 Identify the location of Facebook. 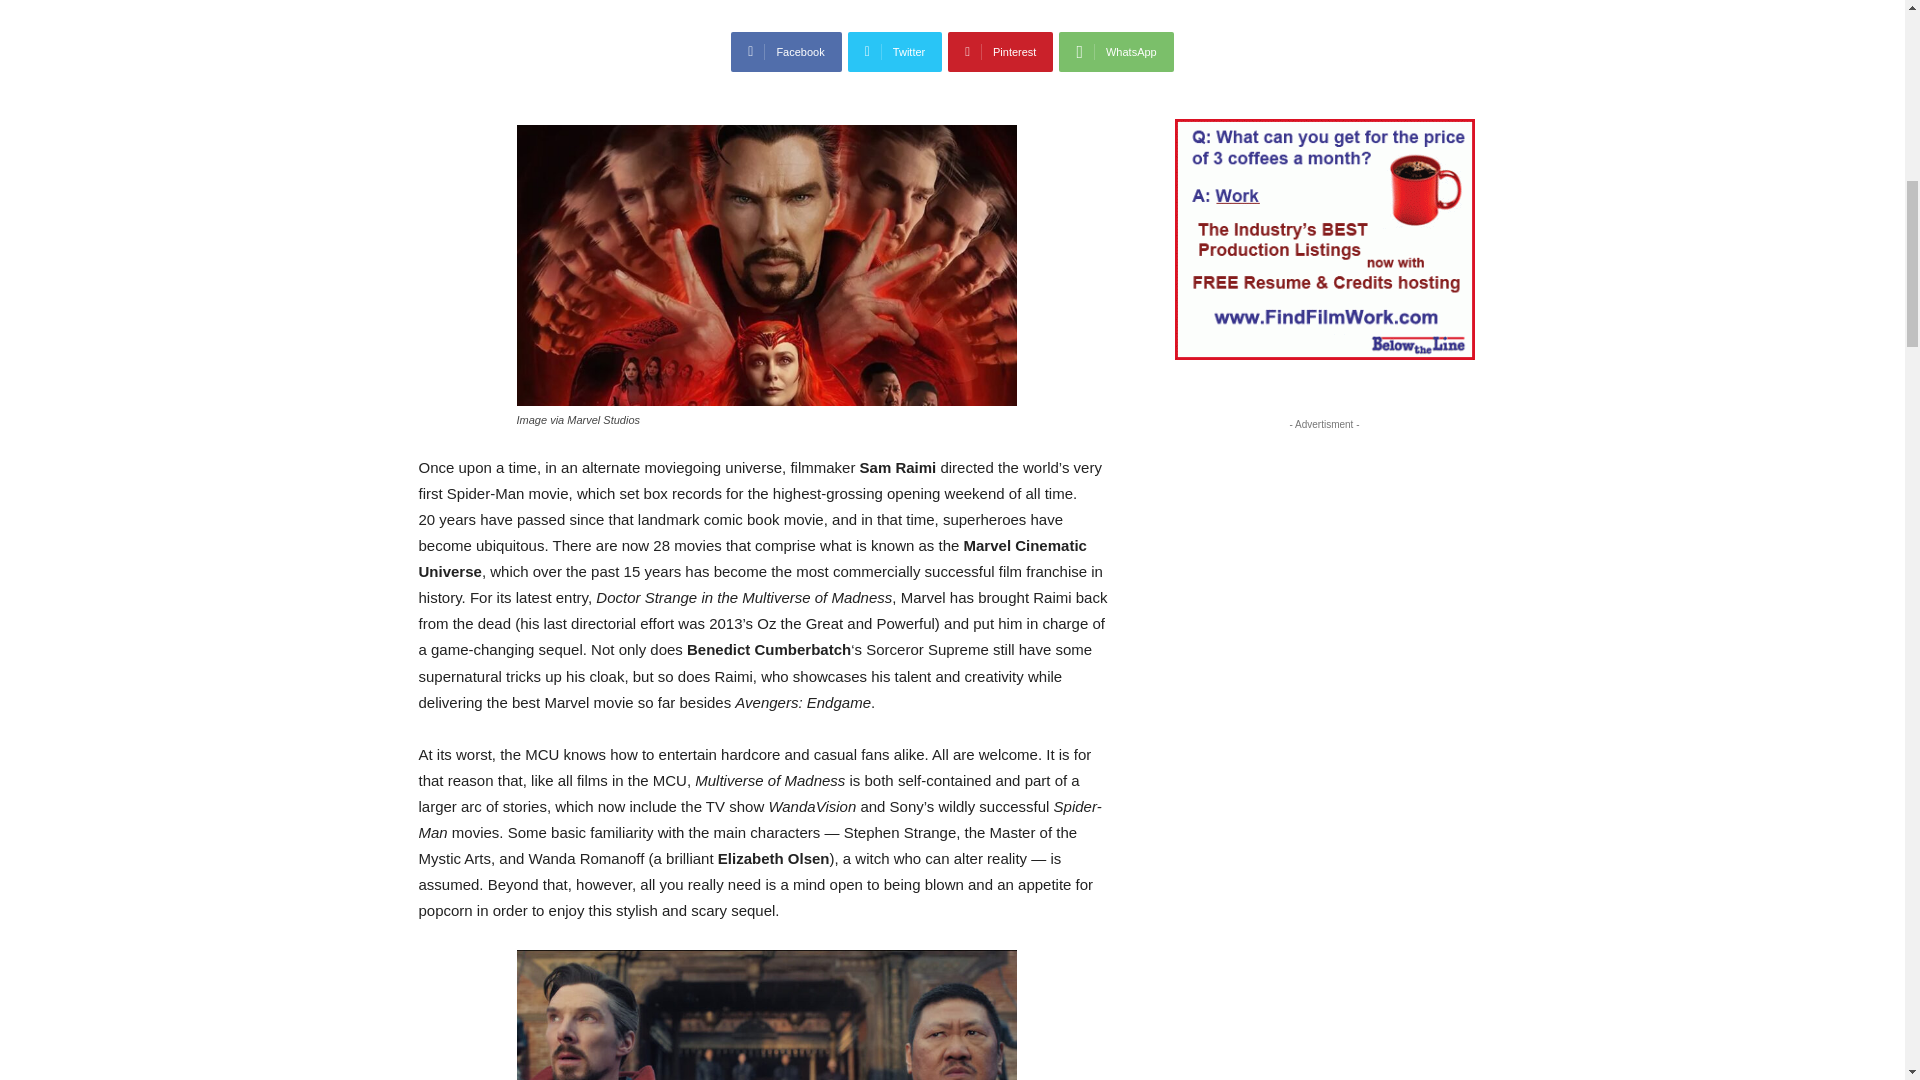
(786, 52).